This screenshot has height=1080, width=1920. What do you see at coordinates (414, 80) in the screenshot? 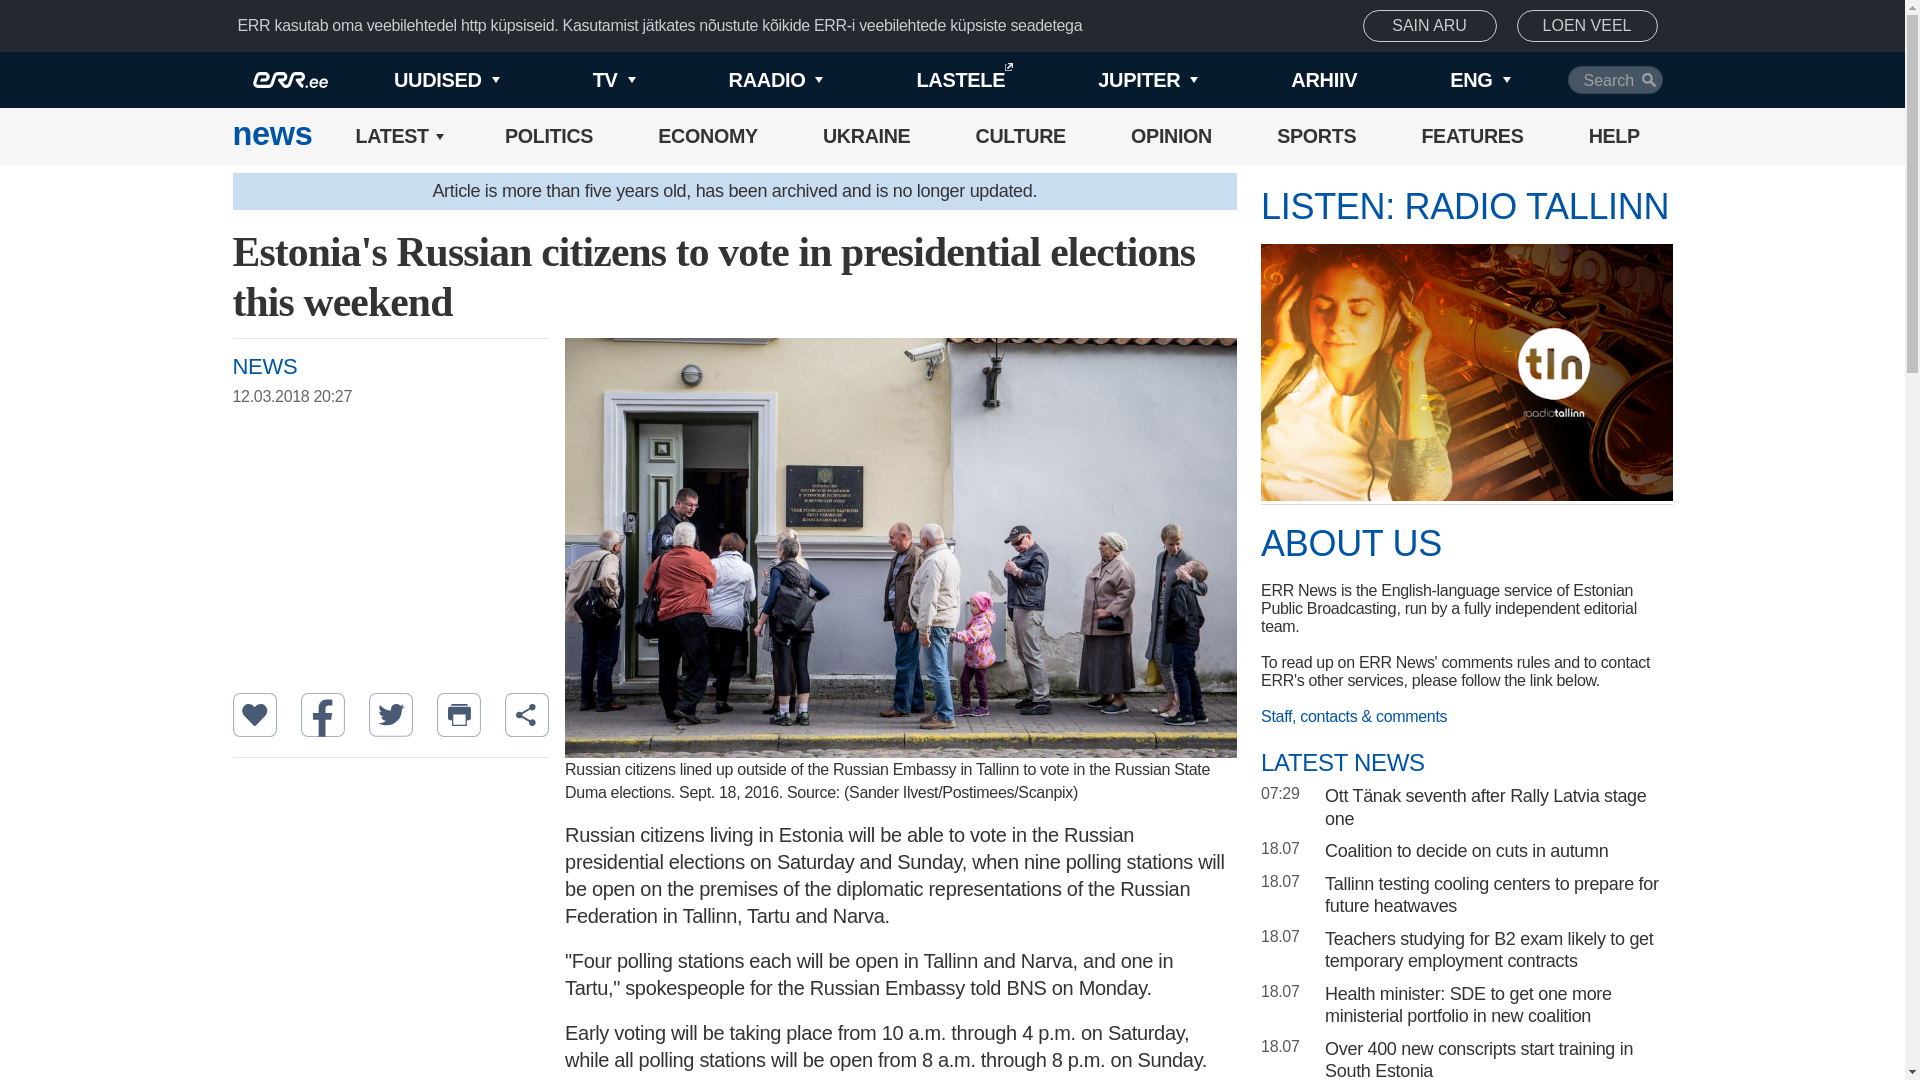
I see `UUDISED` at bounding box center [414, 80].